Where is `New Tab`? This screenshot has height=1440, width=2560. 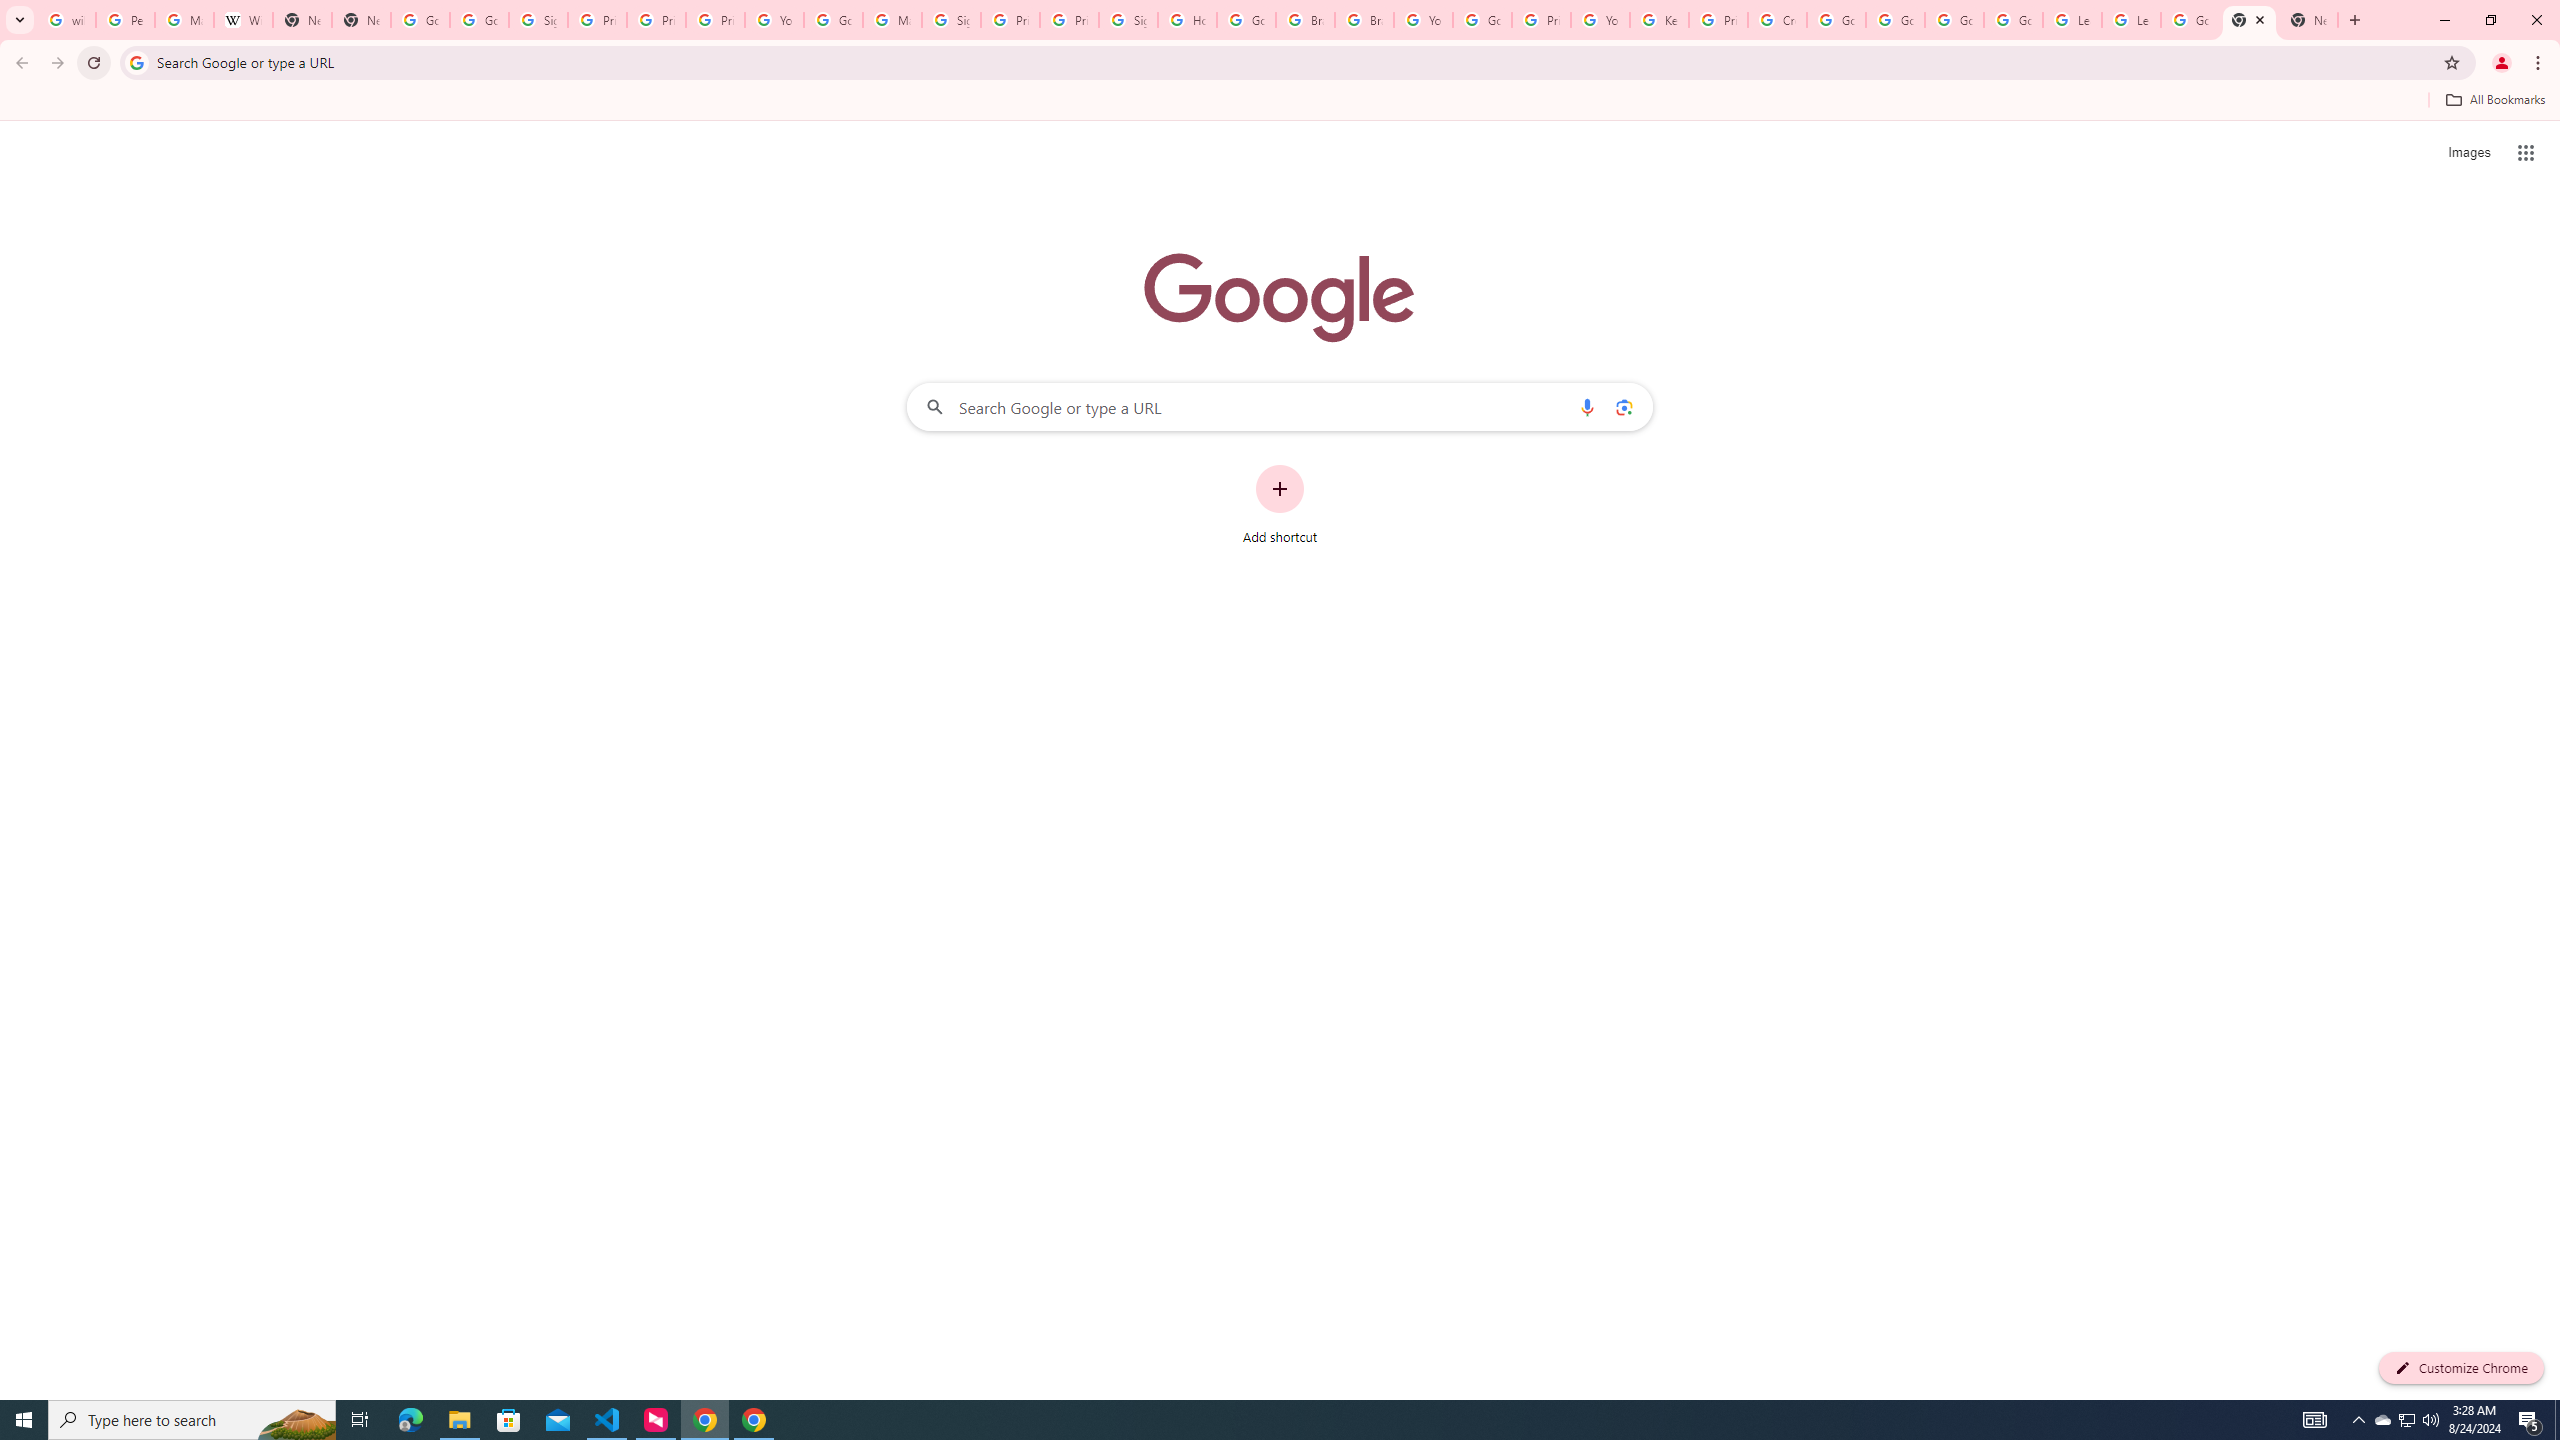 New Tab is located at coordinates (2250, 20).